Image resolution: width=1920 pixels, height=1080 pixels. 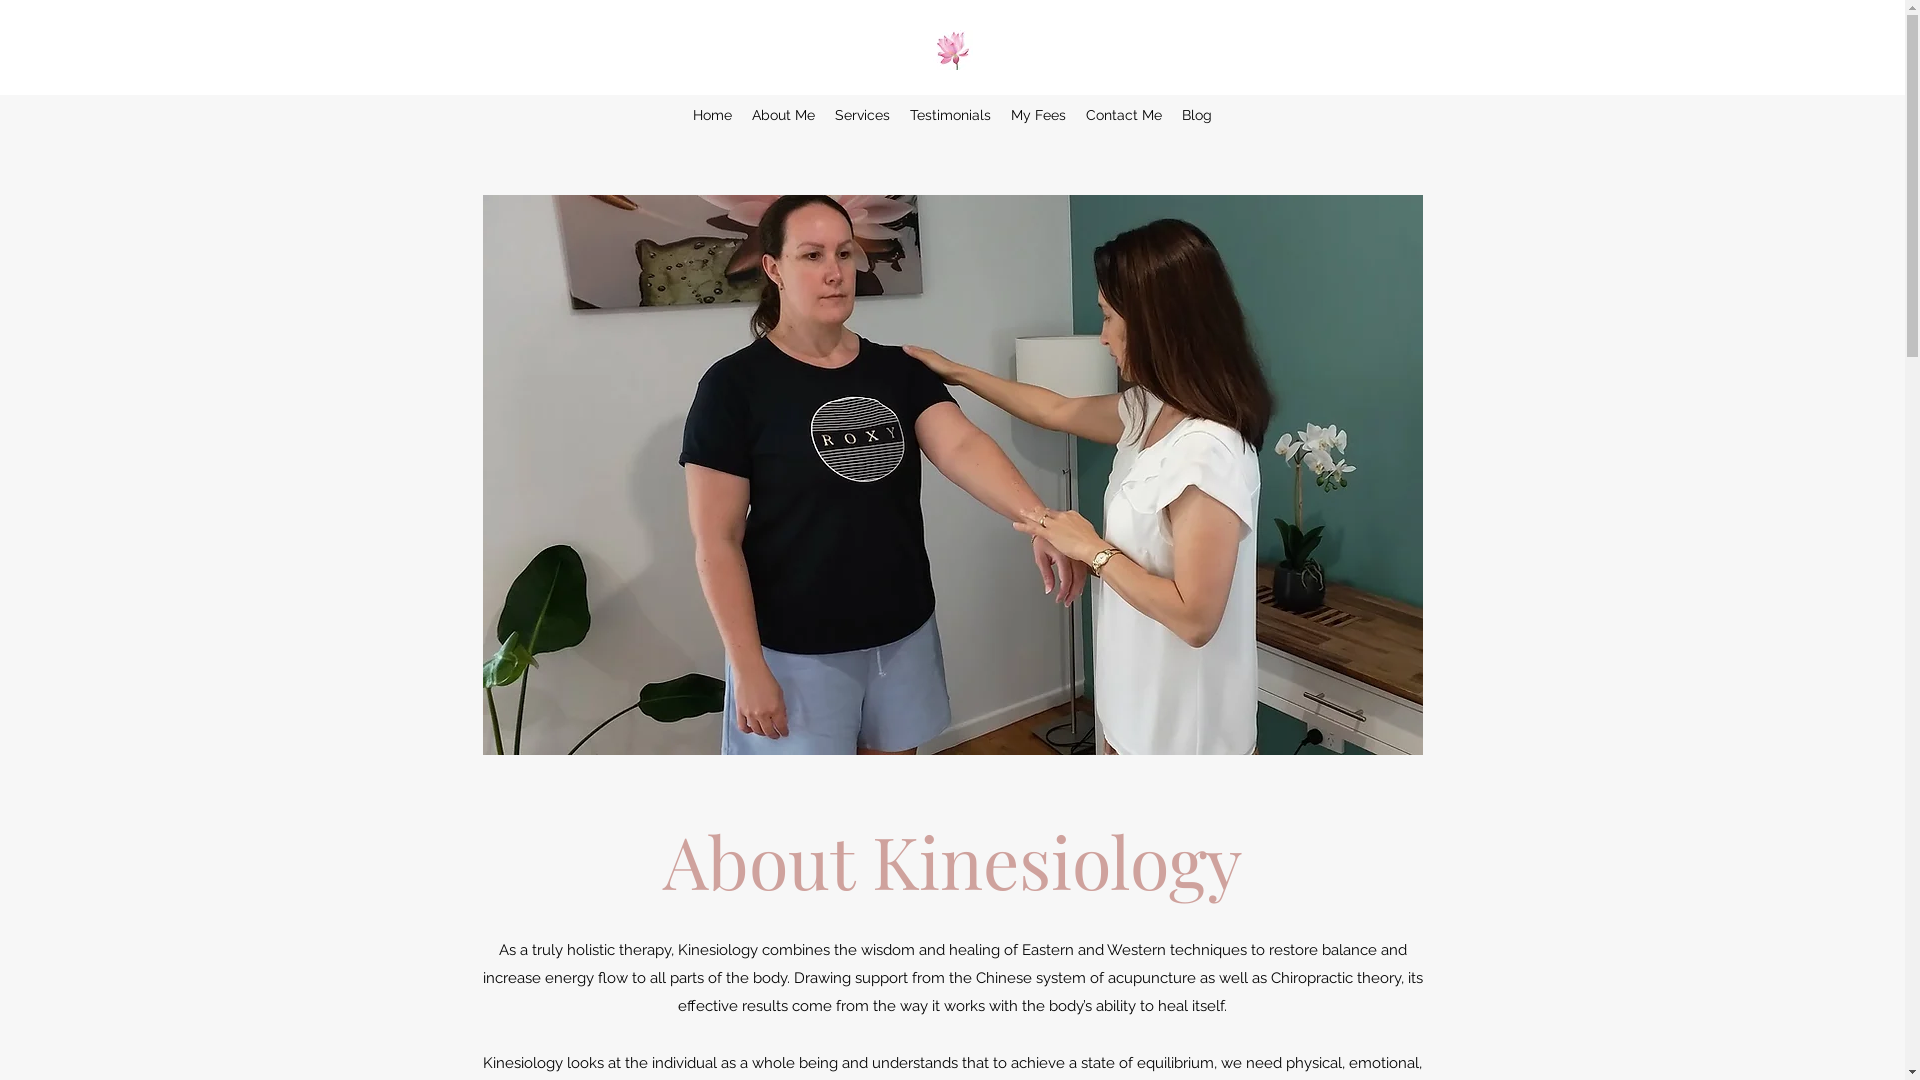 I want to click on Contact Me, so click(x=1124, y=115).